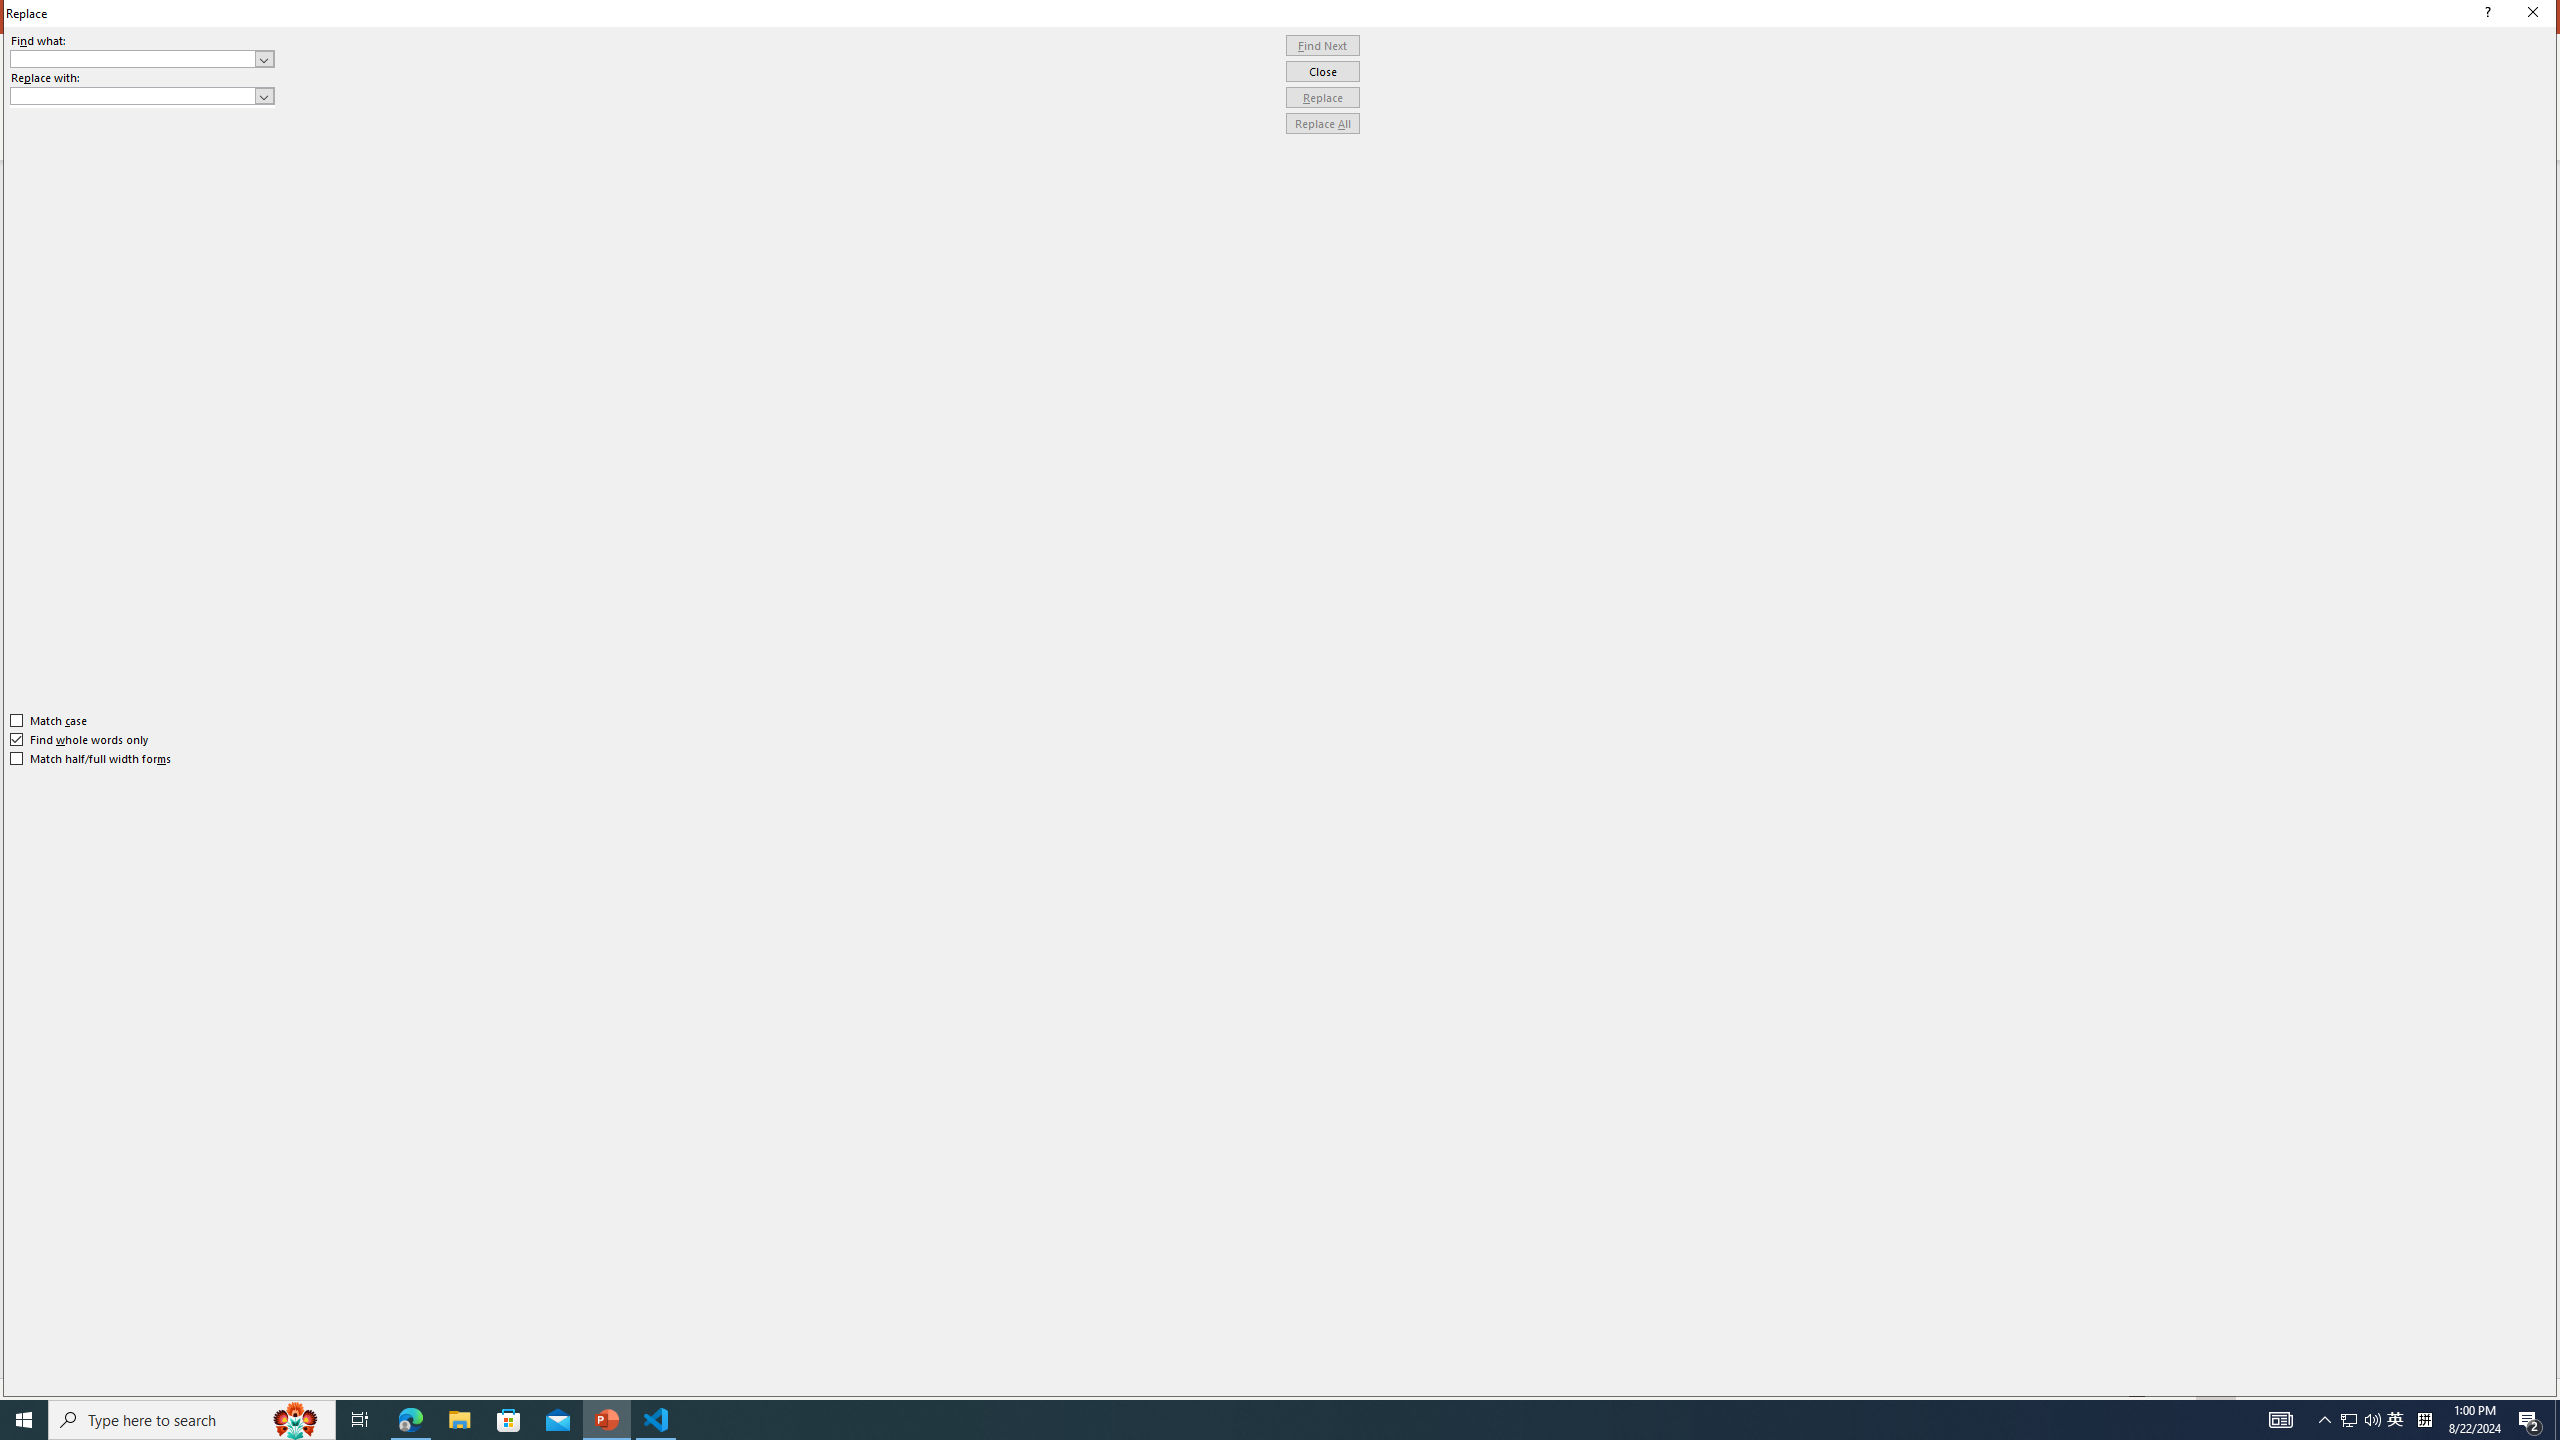 The width and height of the screenshot is (2560, 1440). Describe the element at coordinates (80, 739) in the screenshot. I see `Find whole words only` at that location.